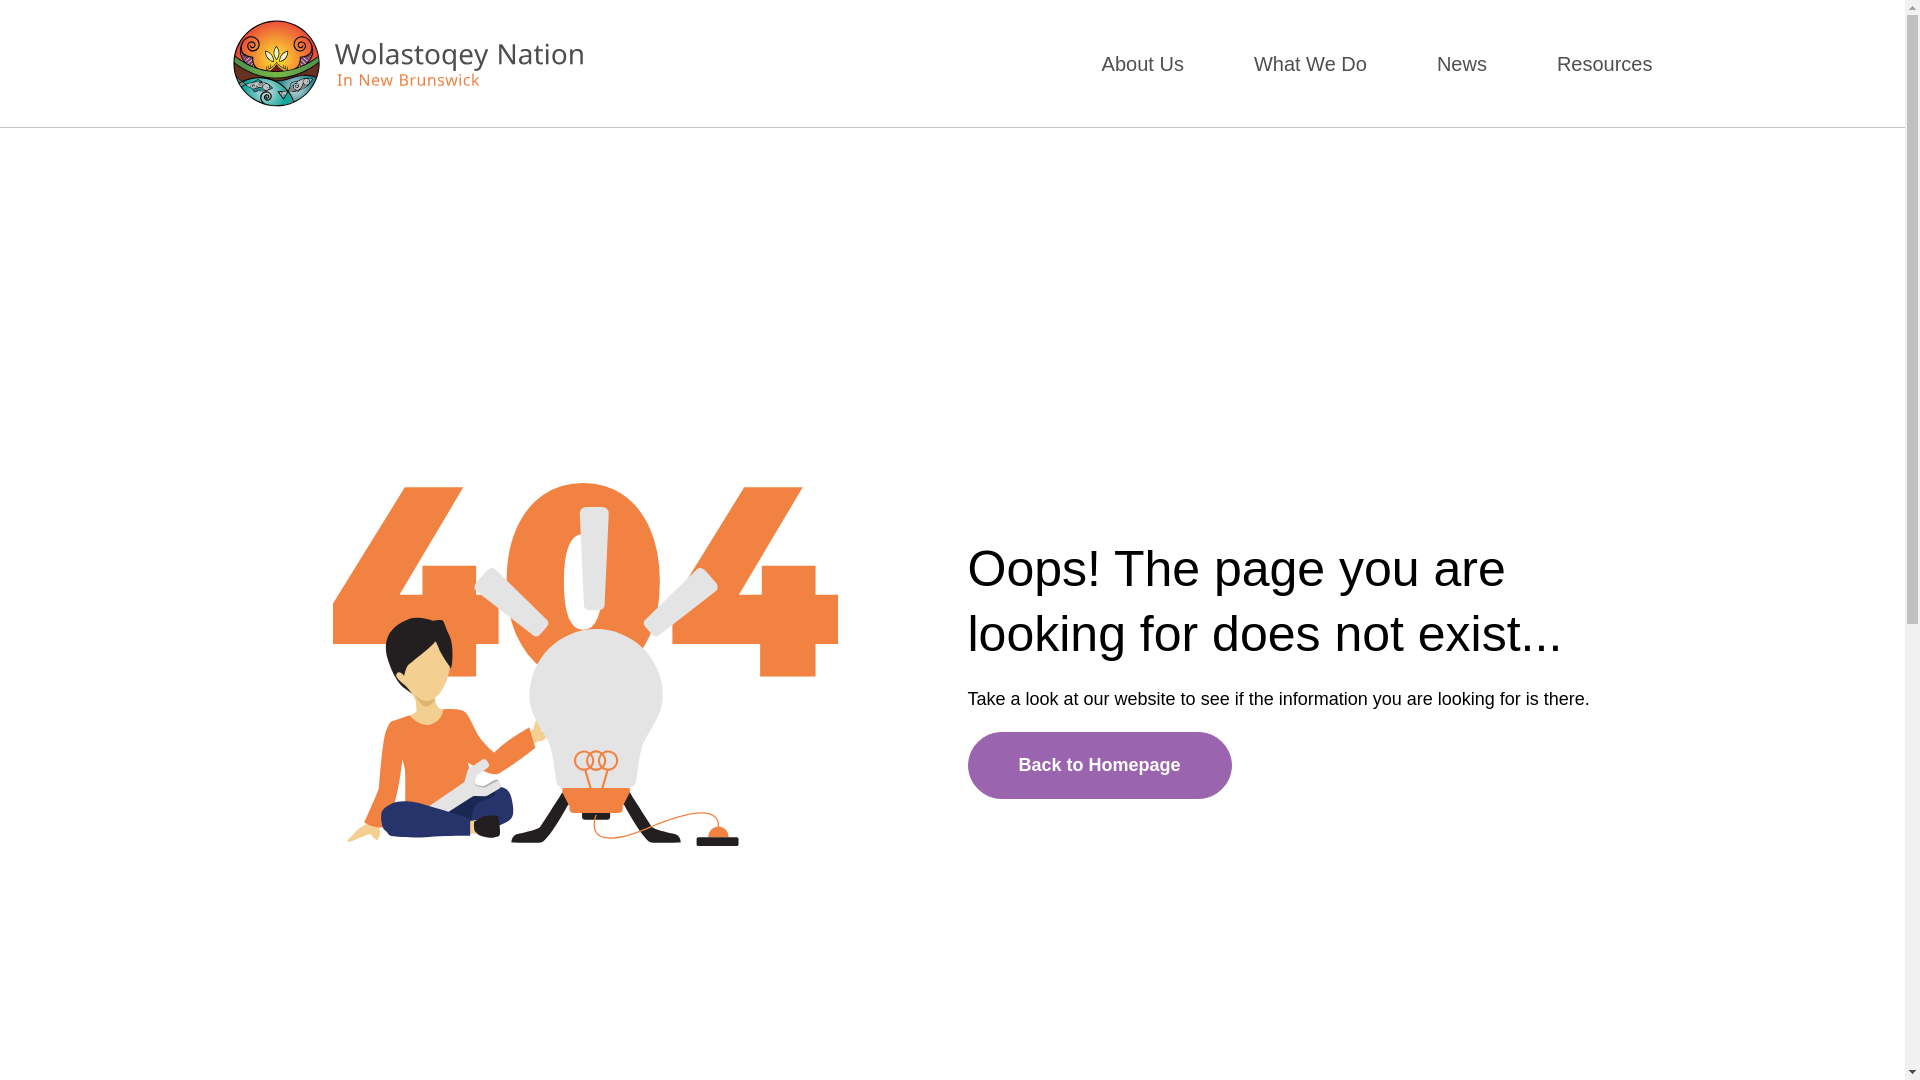 This screenshot has width=1920, height=1080. Describe the element at coordinates (406, 63) in the screenshot. I see `Homepage Link` at that location.